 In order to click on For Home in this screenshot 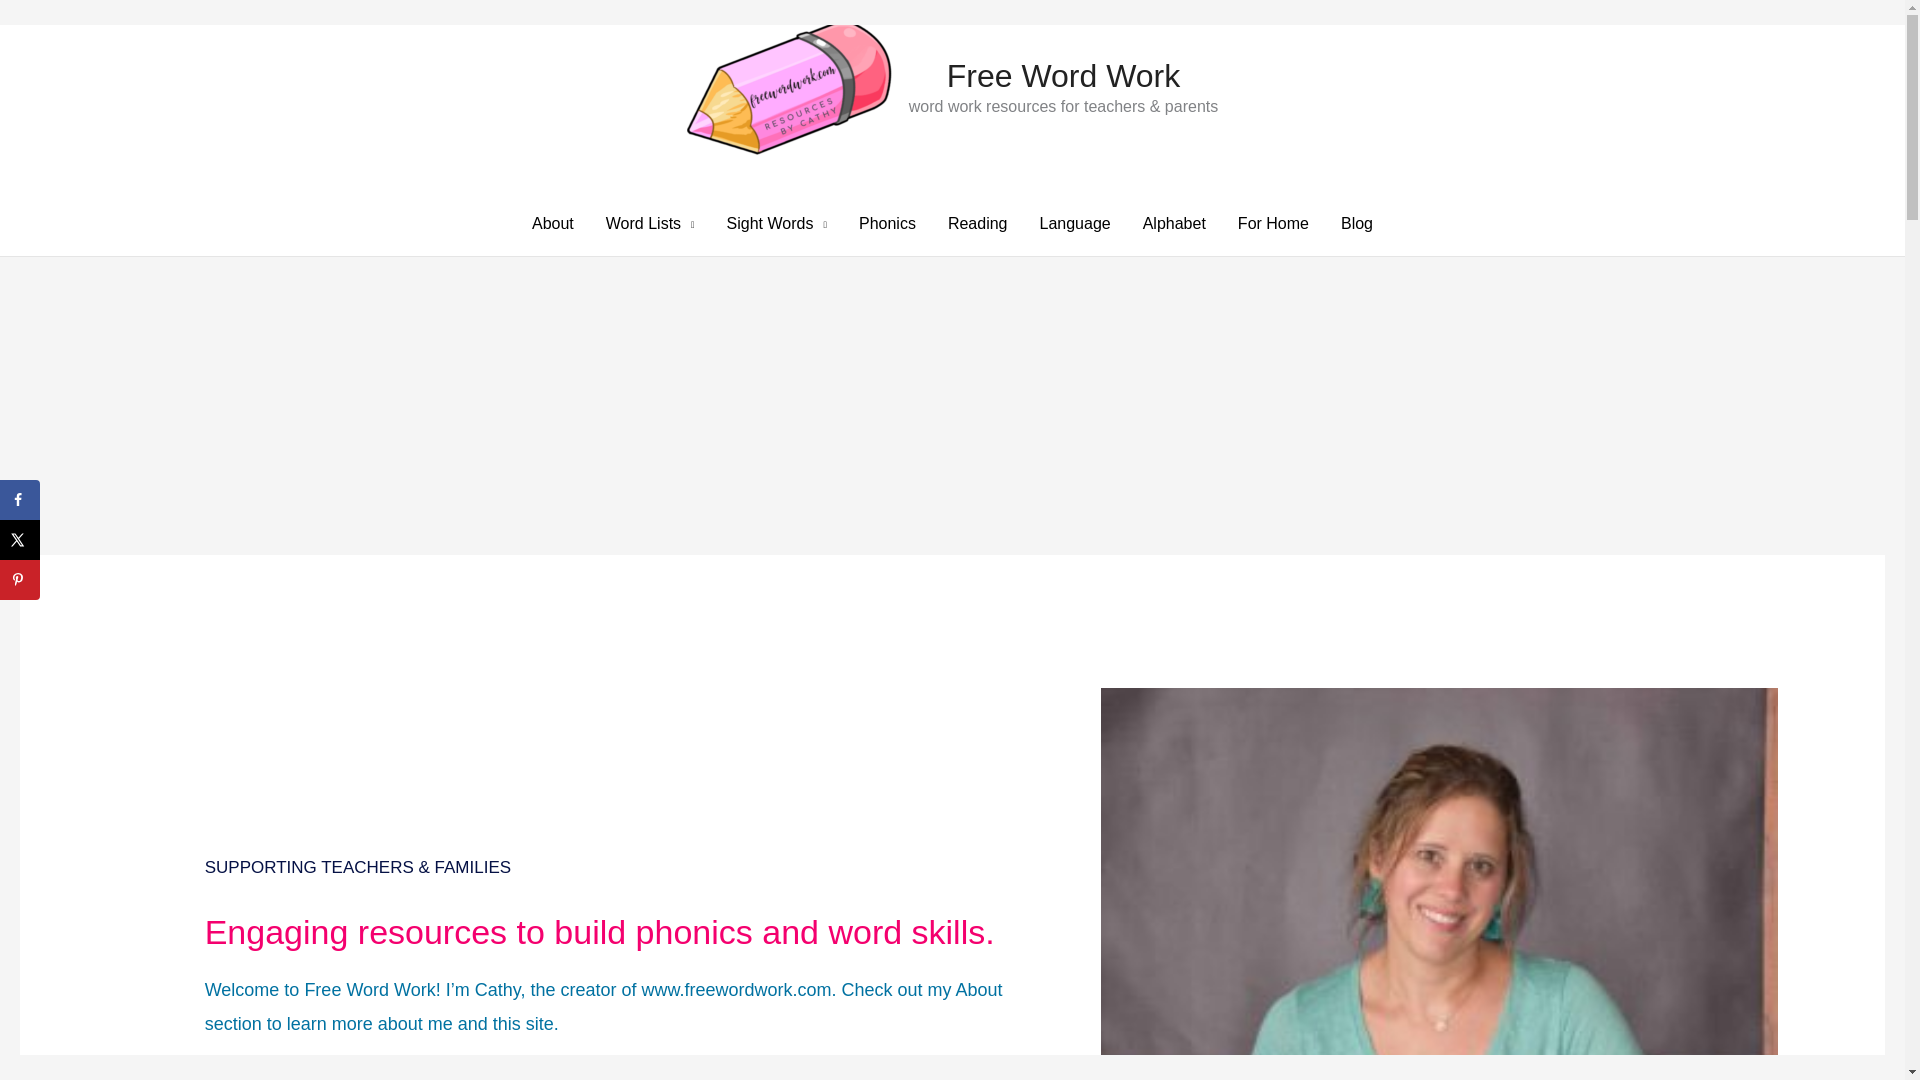, I will do `click(1272, 224)`.